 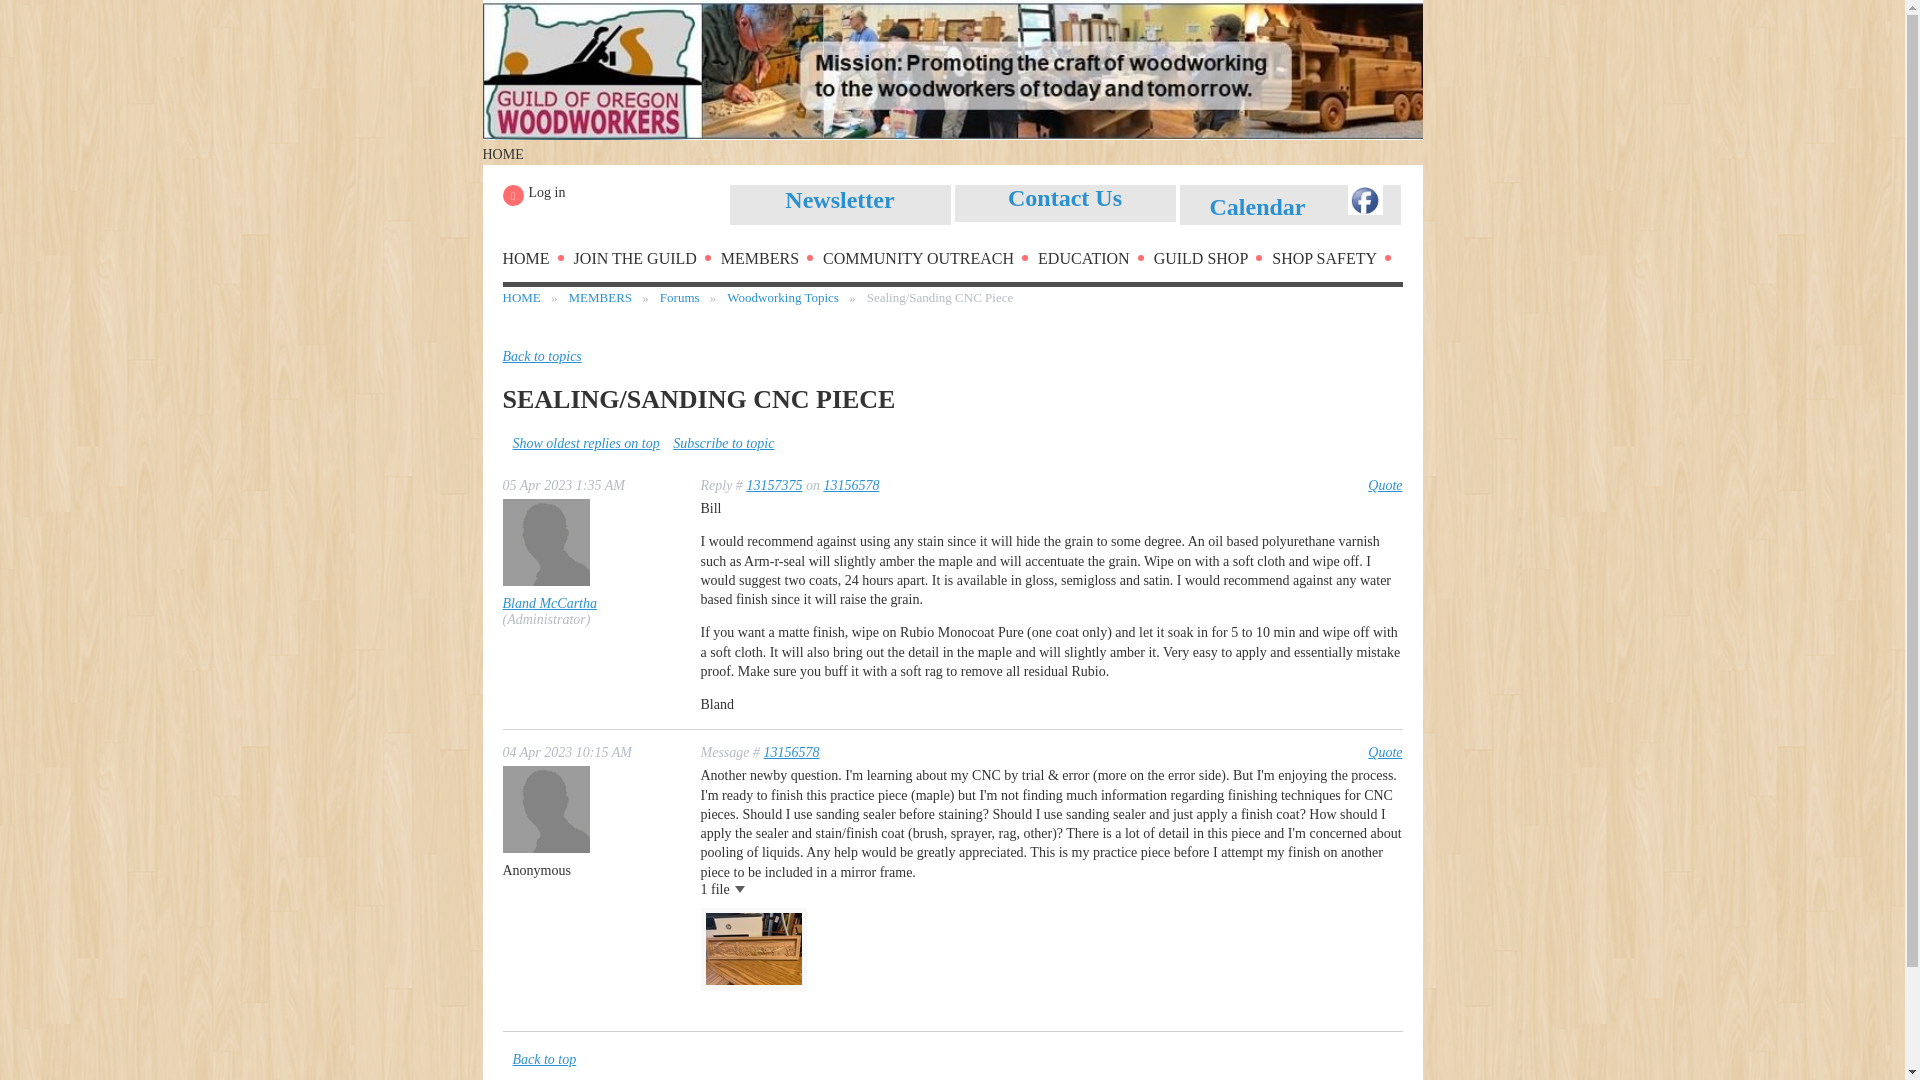 What do you see at coordinates (1257, 210) in the screenshot?
I see `Calendar` at bounding box center [1257, 210].